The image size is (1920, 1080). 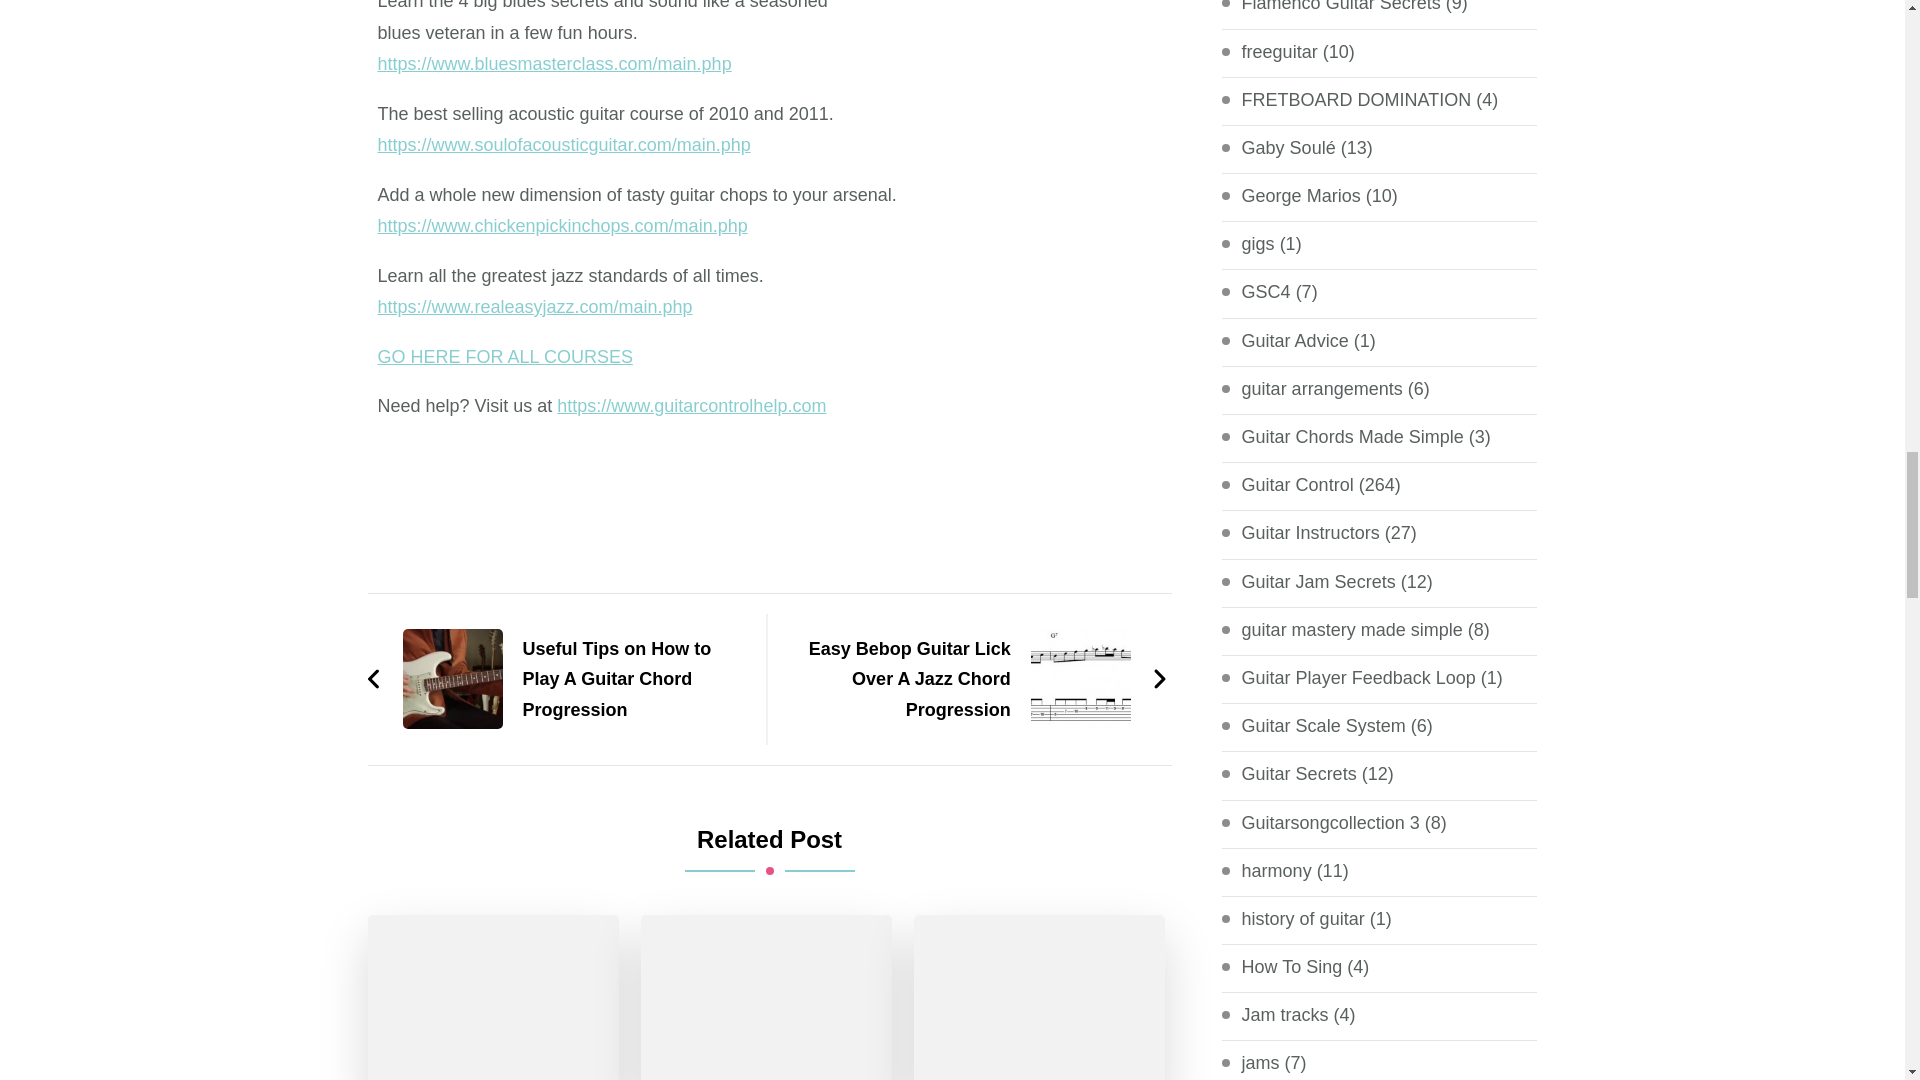 I want to click on Easy Bebop Guitar Lick Over A Jazz Chord Progression, so click(x=977, y=679).